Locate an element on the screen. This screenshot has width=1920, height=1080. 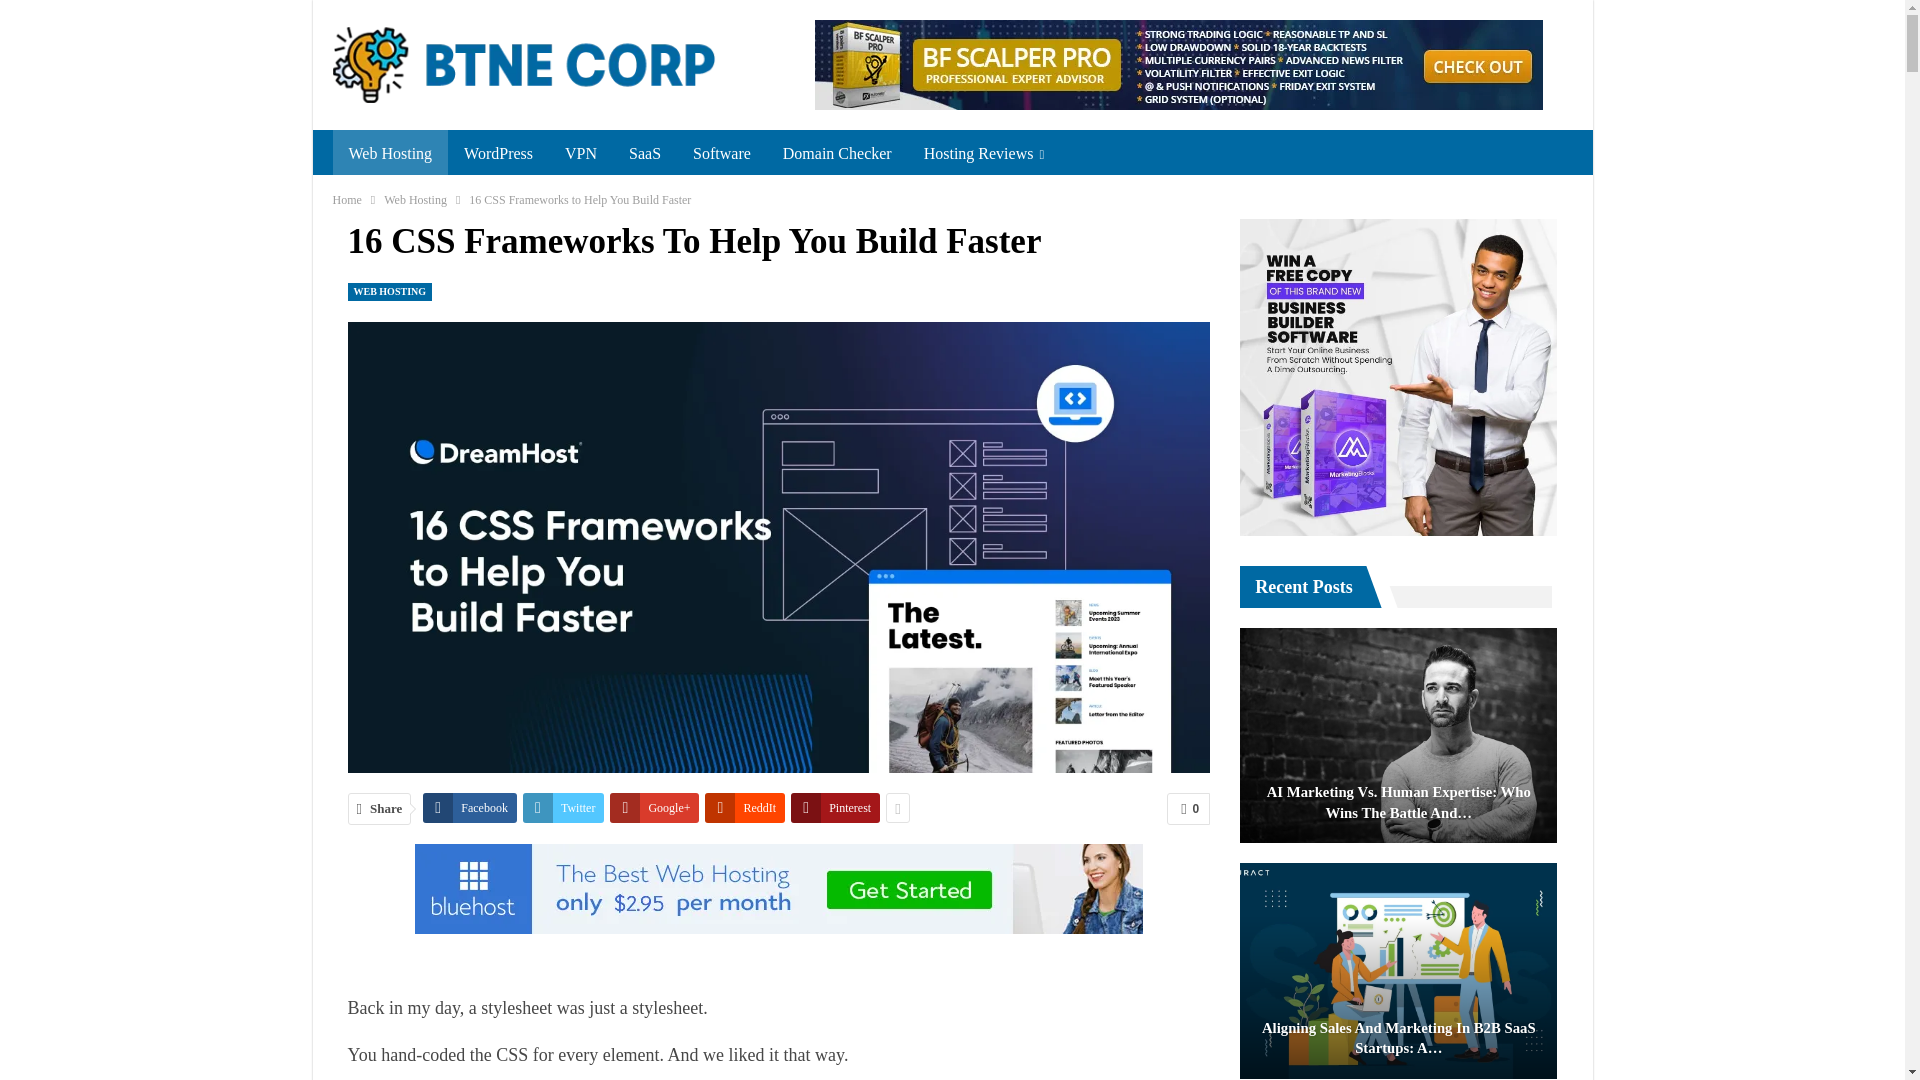
Software is located at coordinates (722, 154).